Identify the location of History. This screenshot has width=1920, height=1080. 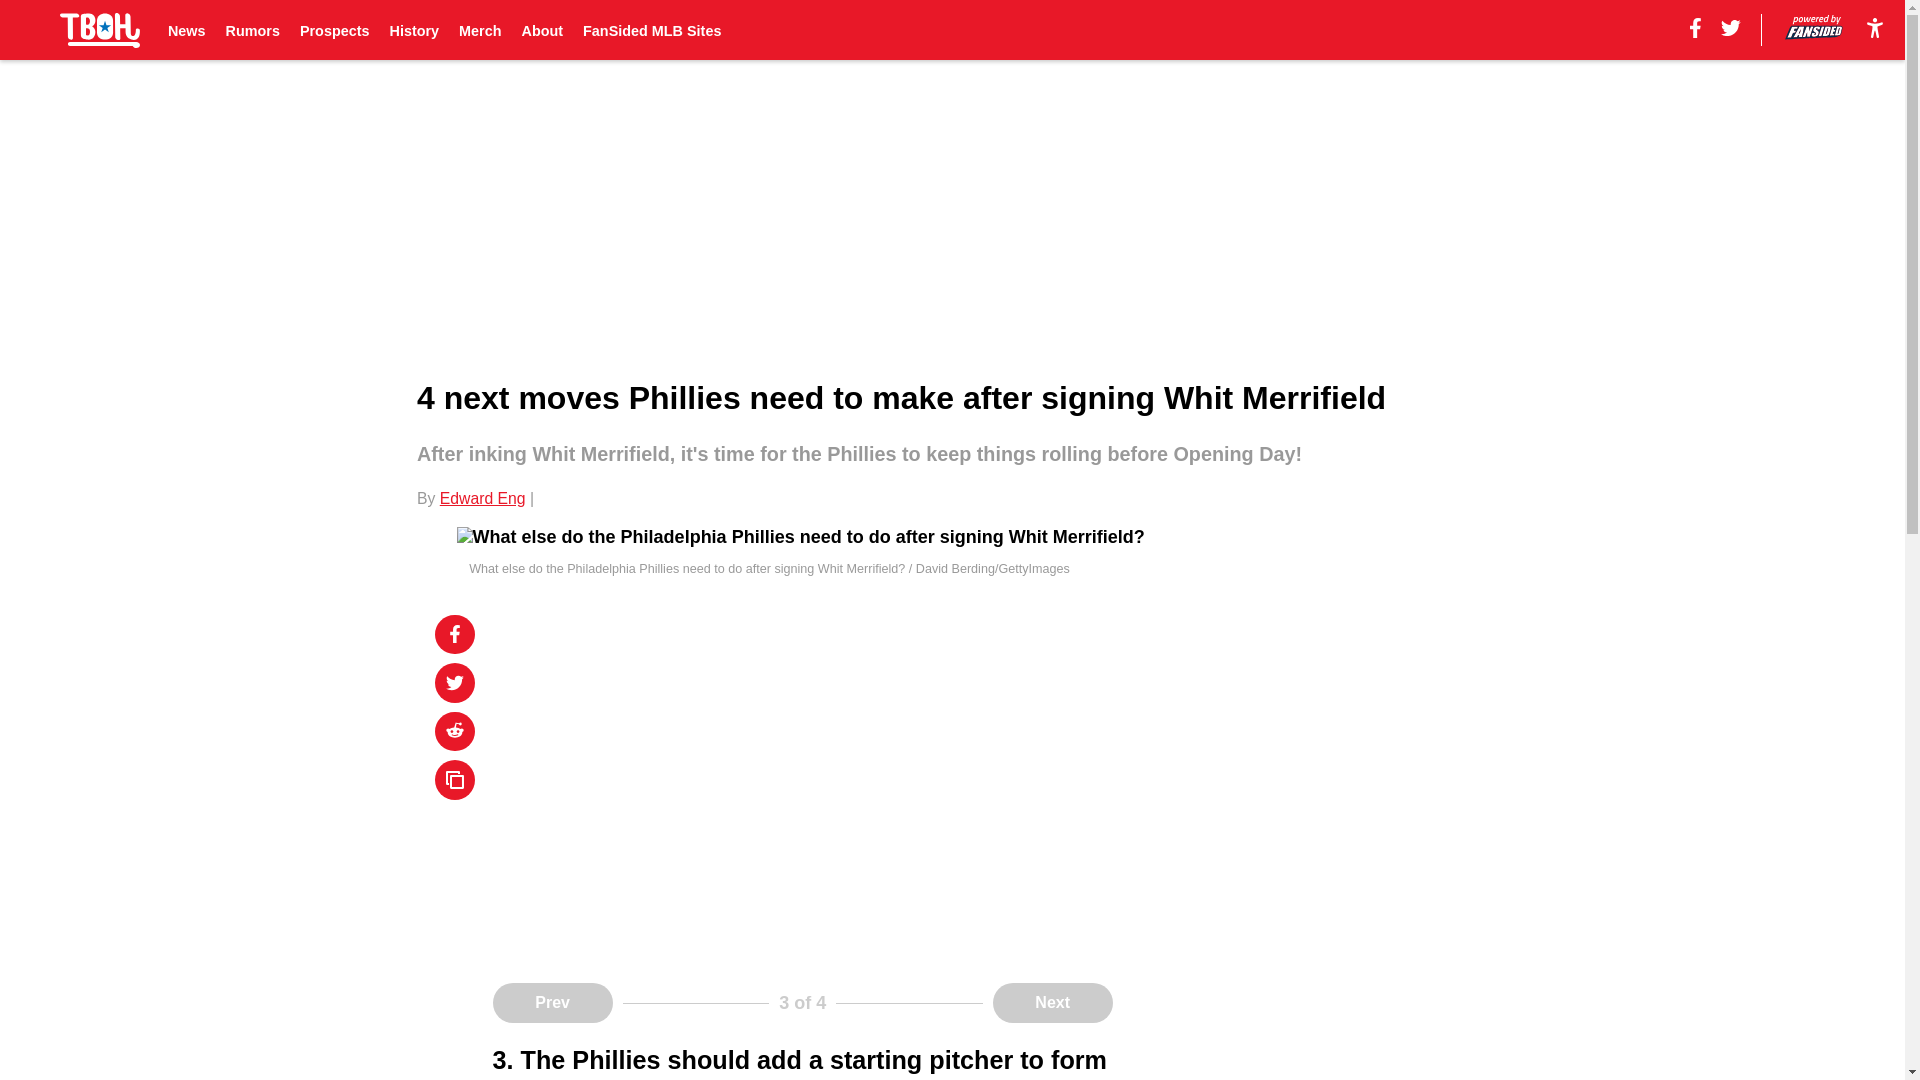
(414, 30).